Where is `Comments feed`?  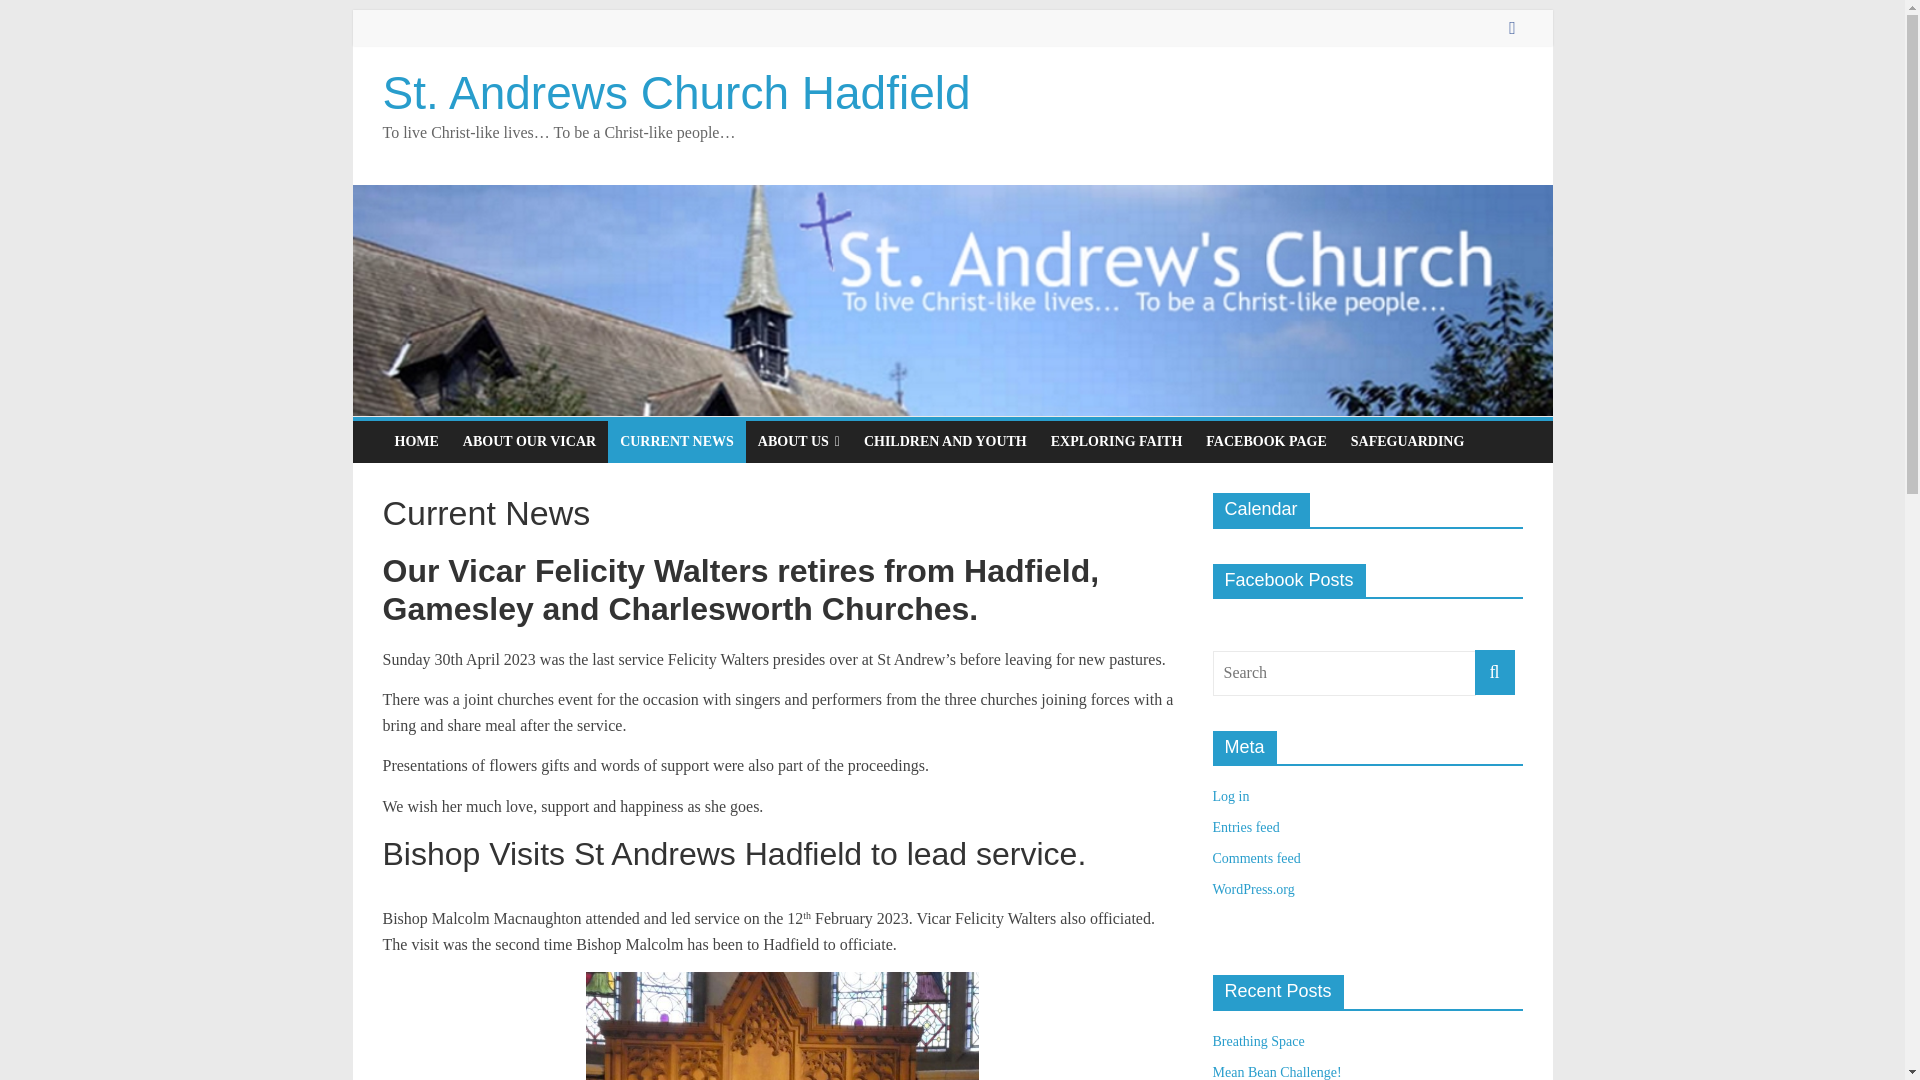
Comments feed is located at coordinates (1255, 858).